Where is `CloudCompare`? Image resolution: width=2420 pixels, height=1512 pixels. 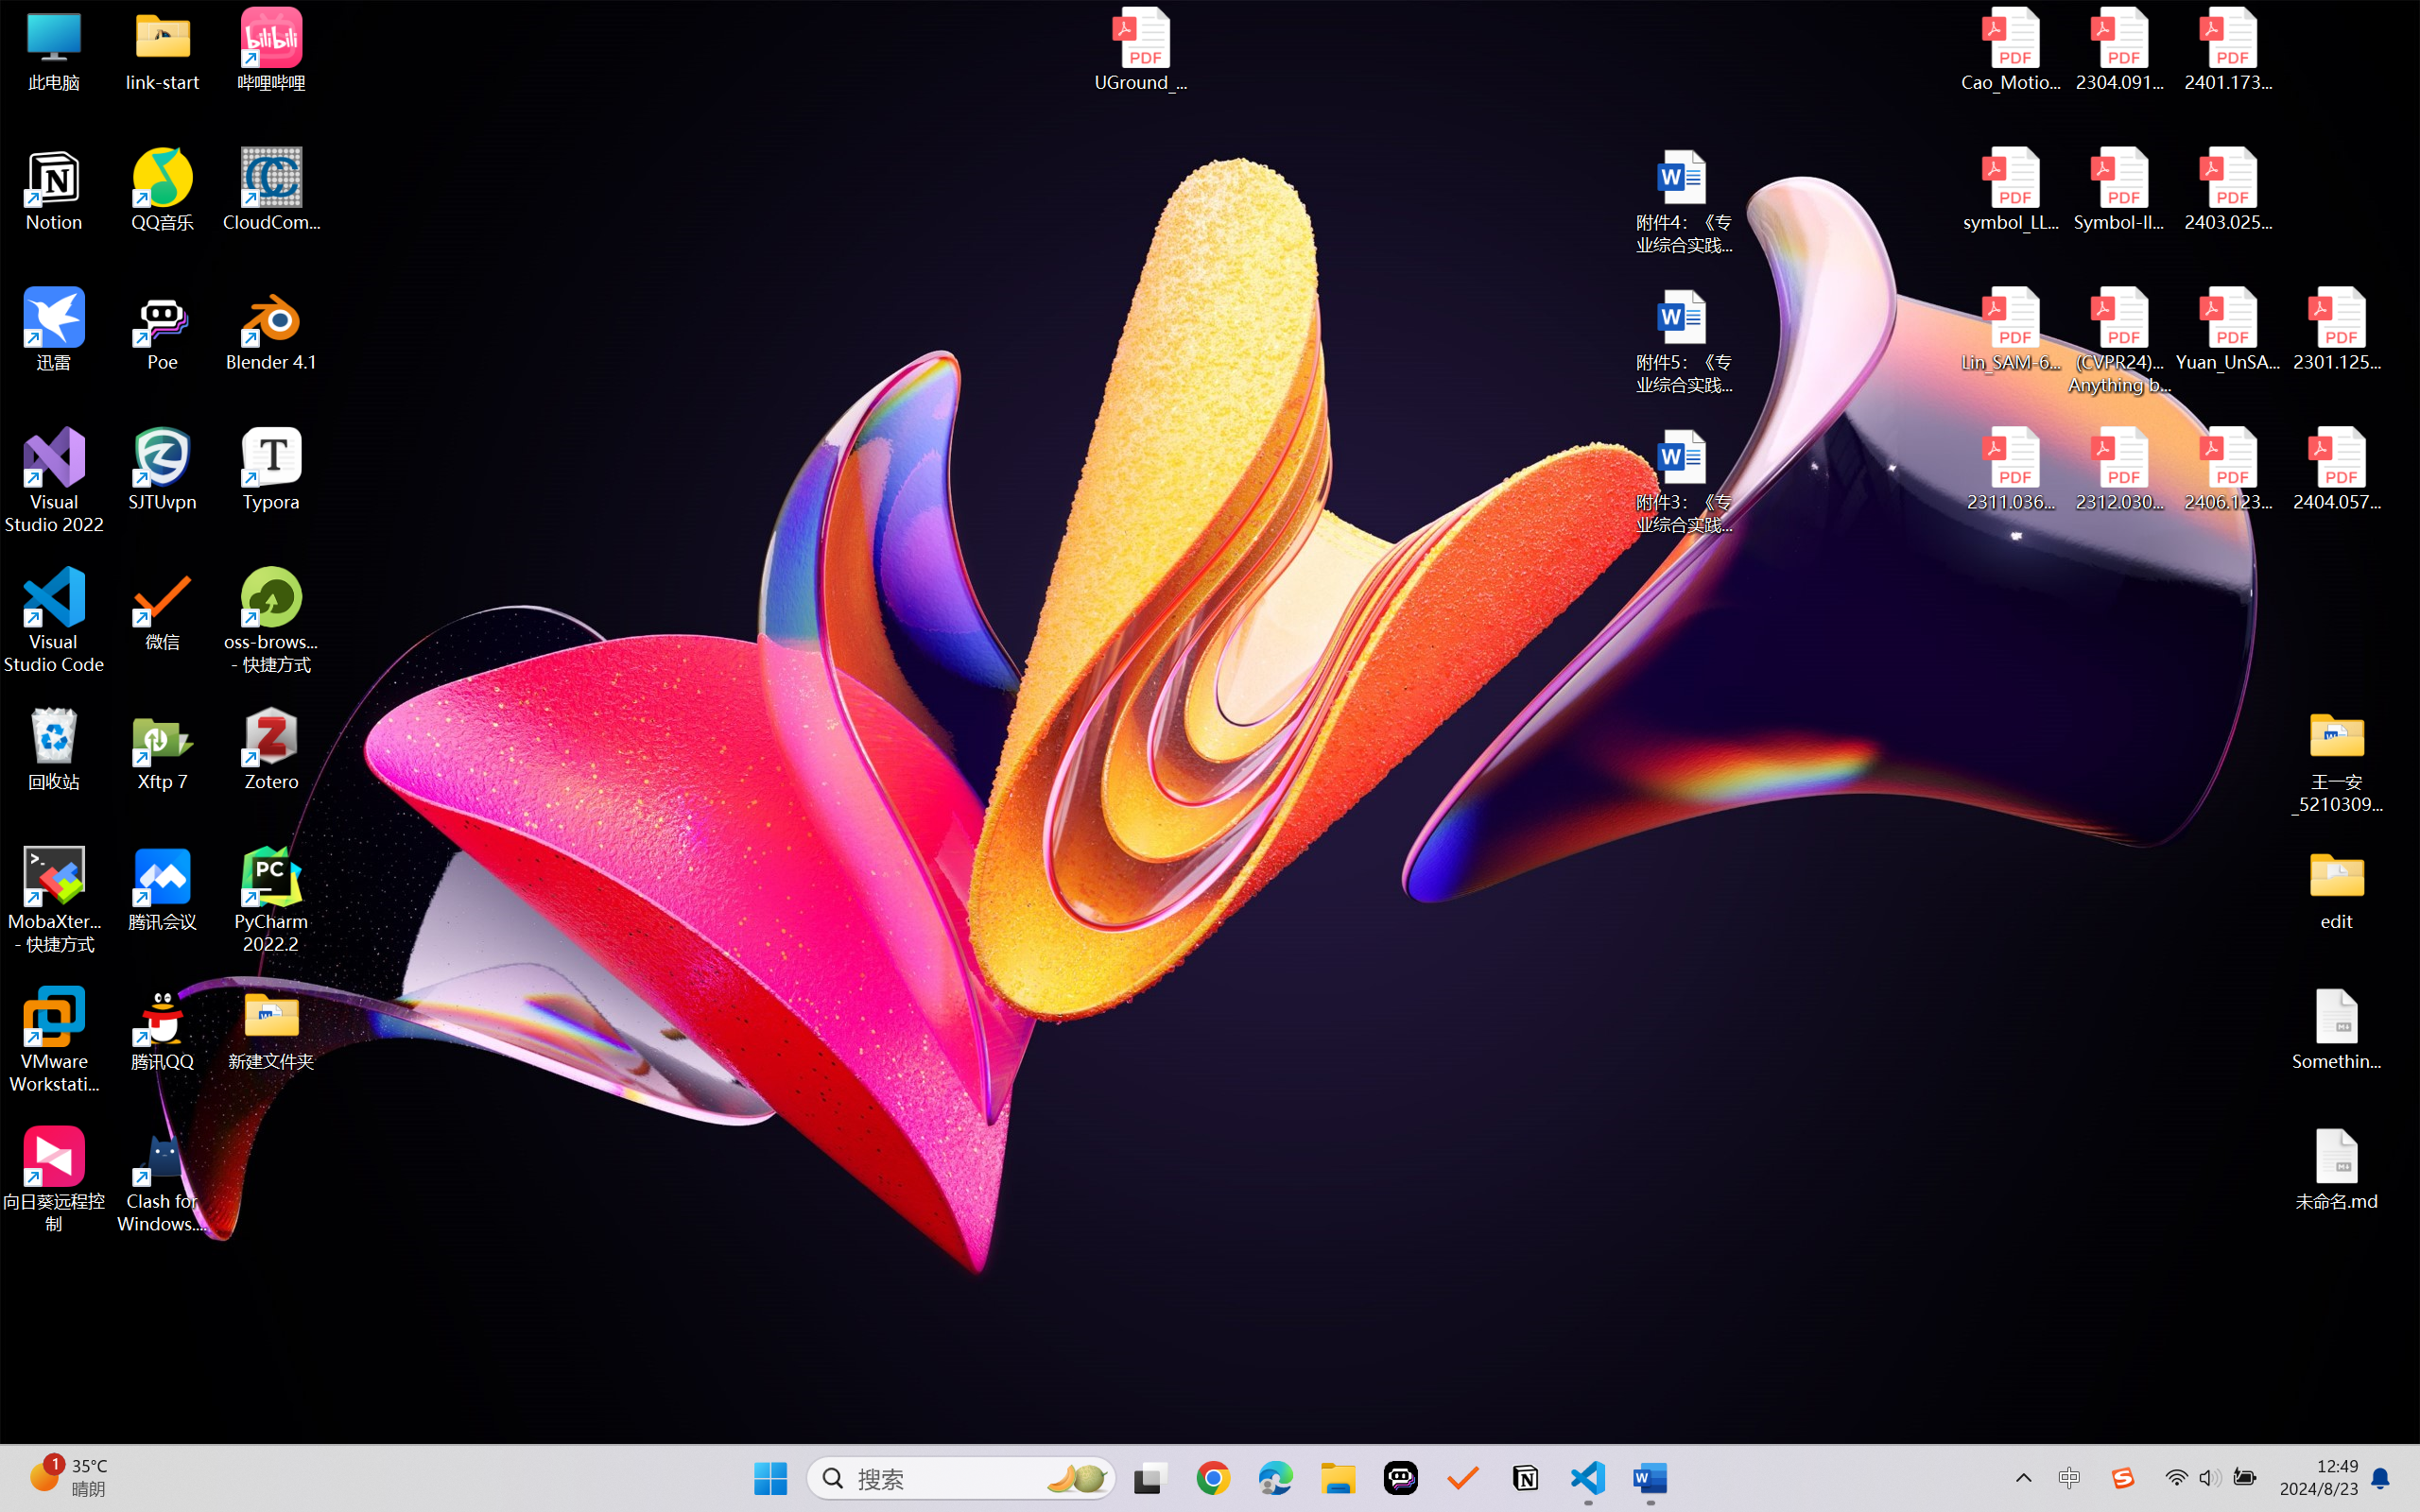 CloudCompare is located at coordinates (272, 190).